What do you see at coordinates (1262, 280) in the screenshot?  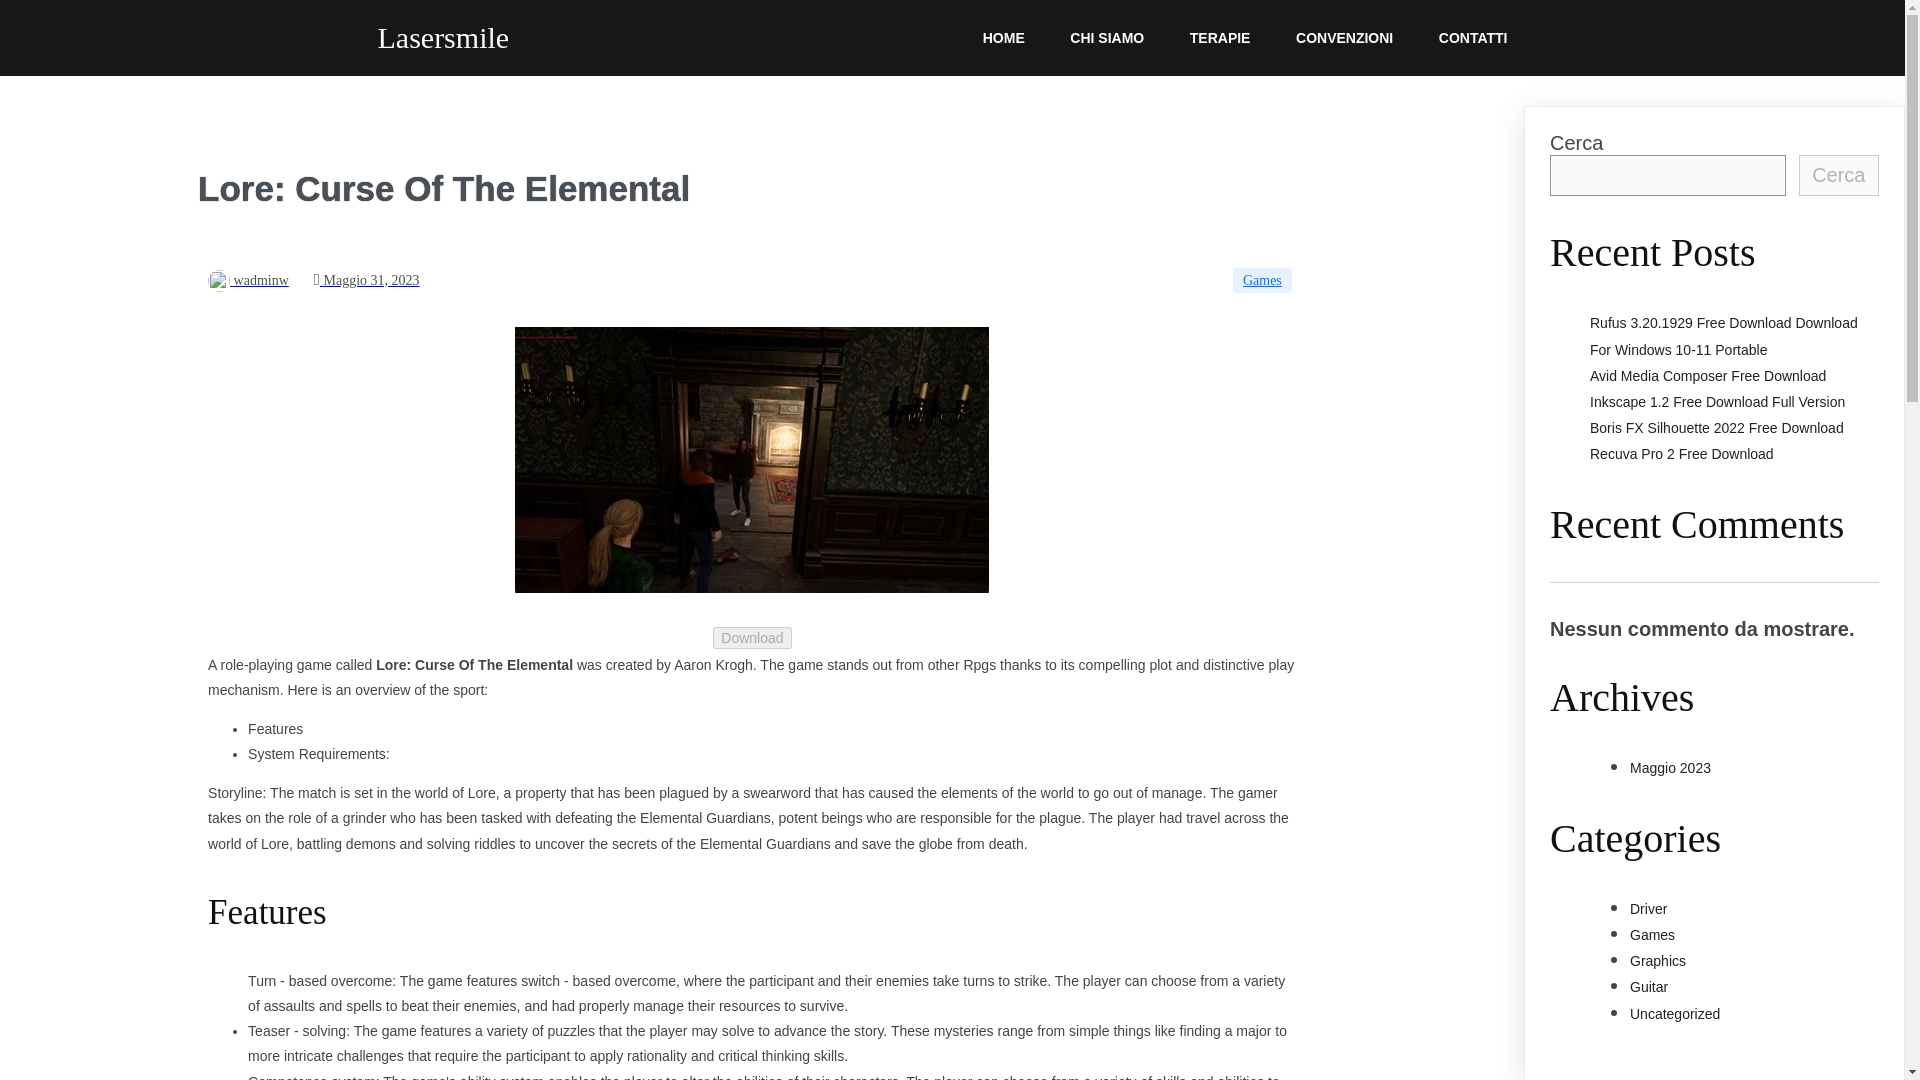 I see `Games` at bounding box center [1262, 280].